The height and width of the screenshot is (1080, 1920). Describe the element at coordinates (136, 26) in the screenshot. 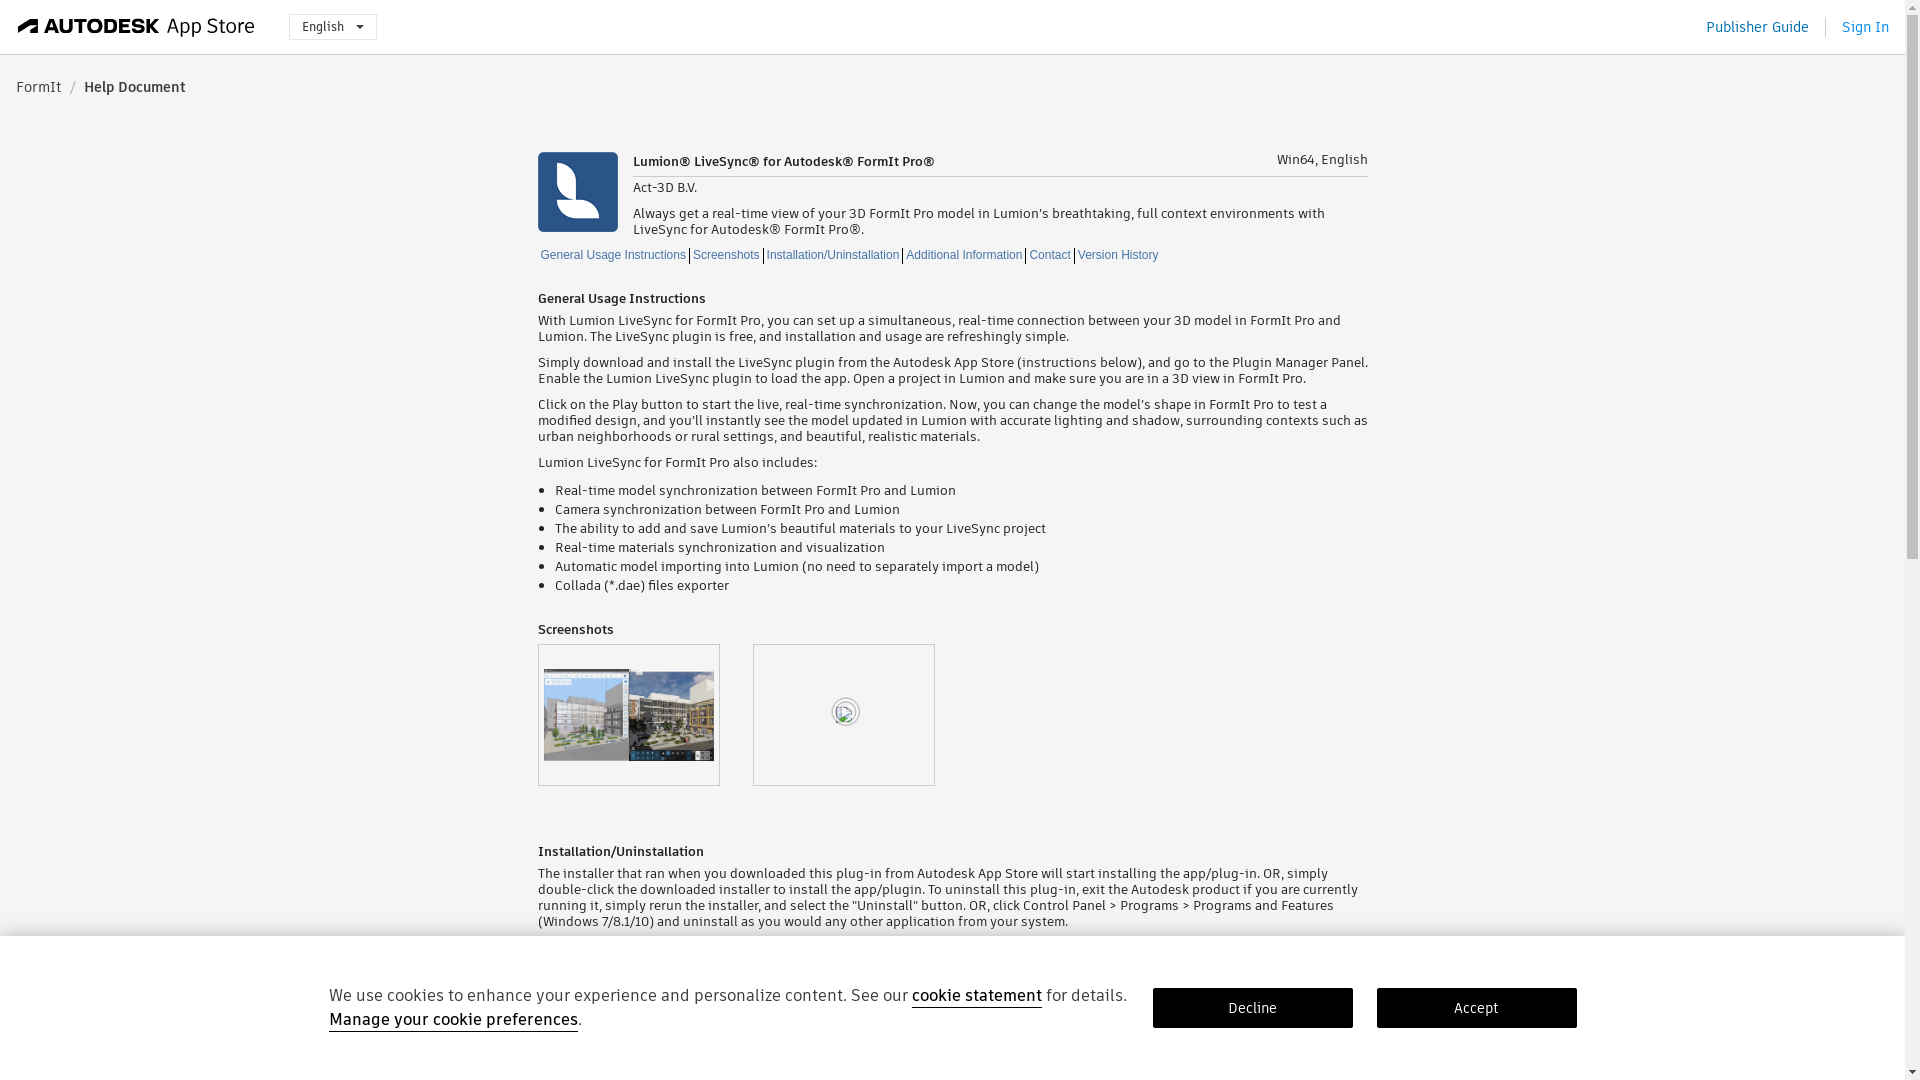

I see `Autodesk App Store` at that location.